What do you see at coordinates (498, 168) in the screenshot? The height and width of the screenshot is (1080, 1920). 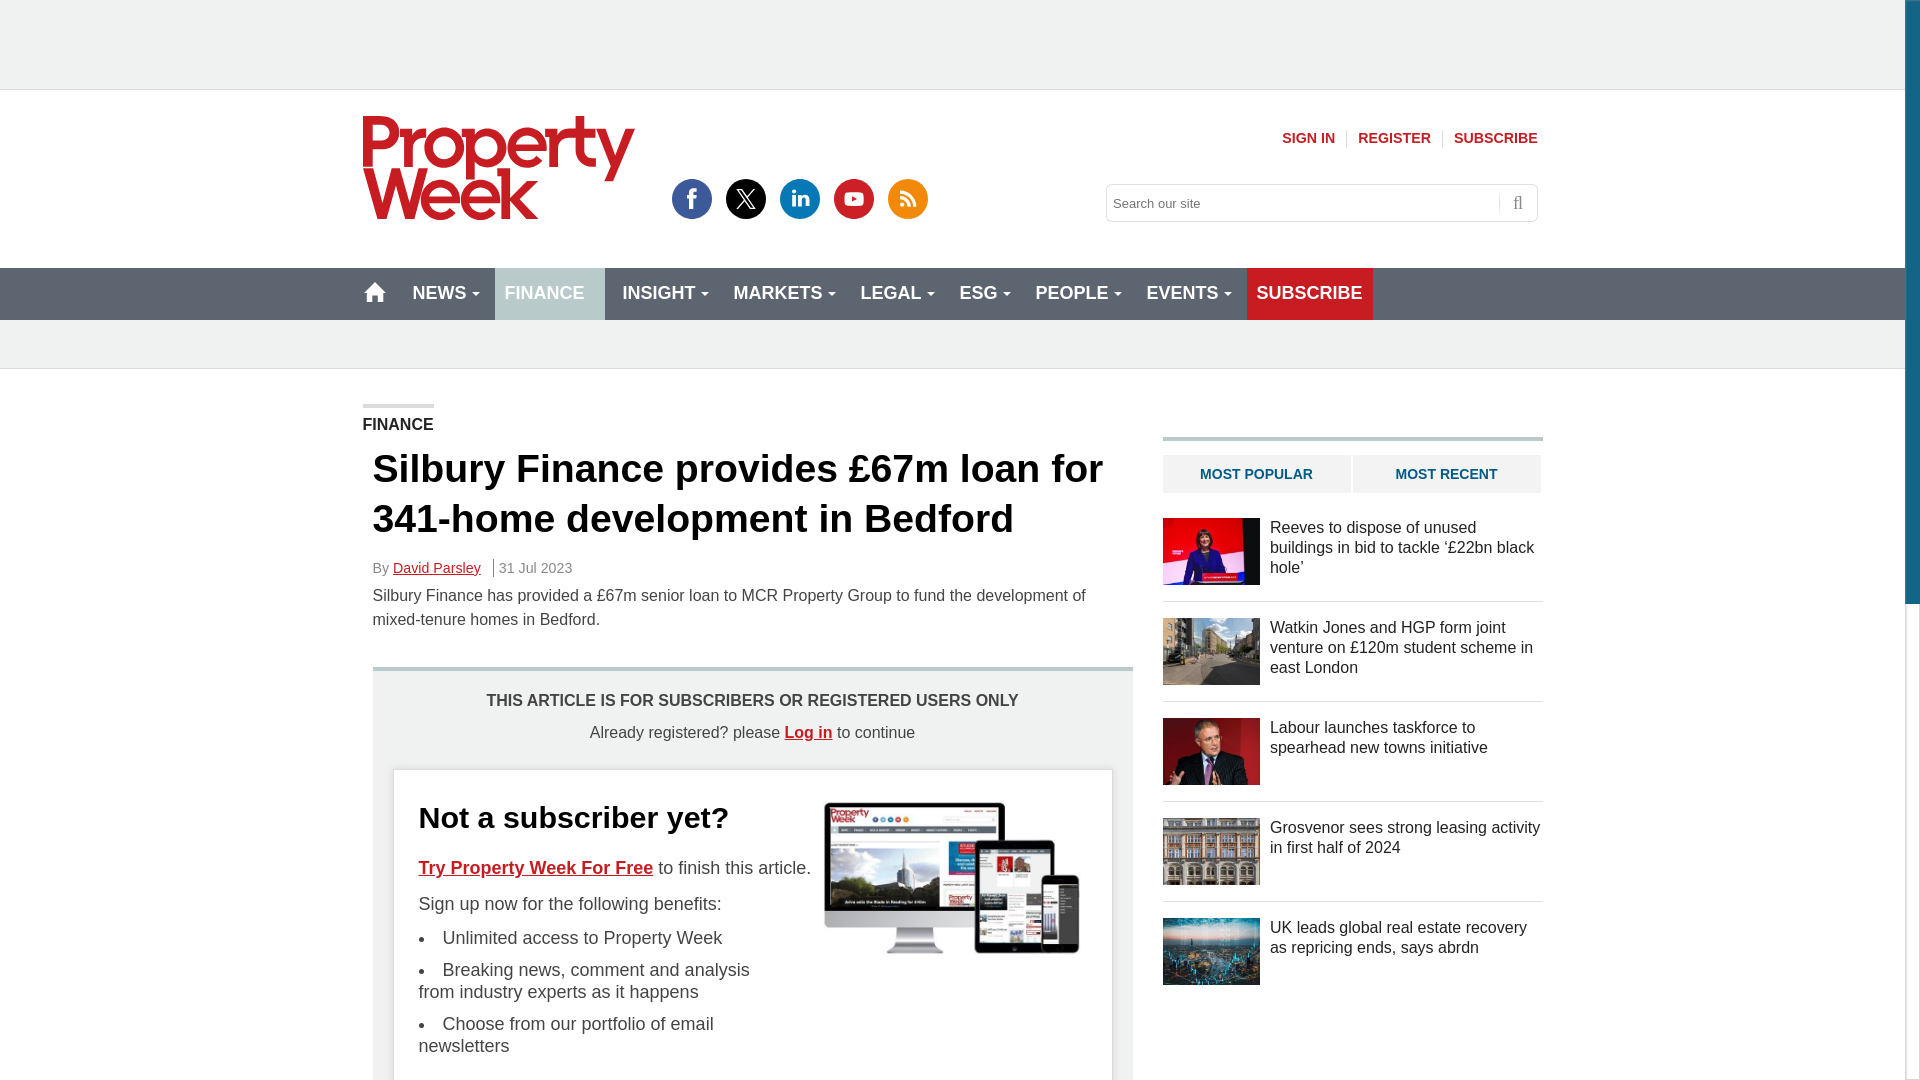 I see `Property Week` at bounding box center [498, 168].